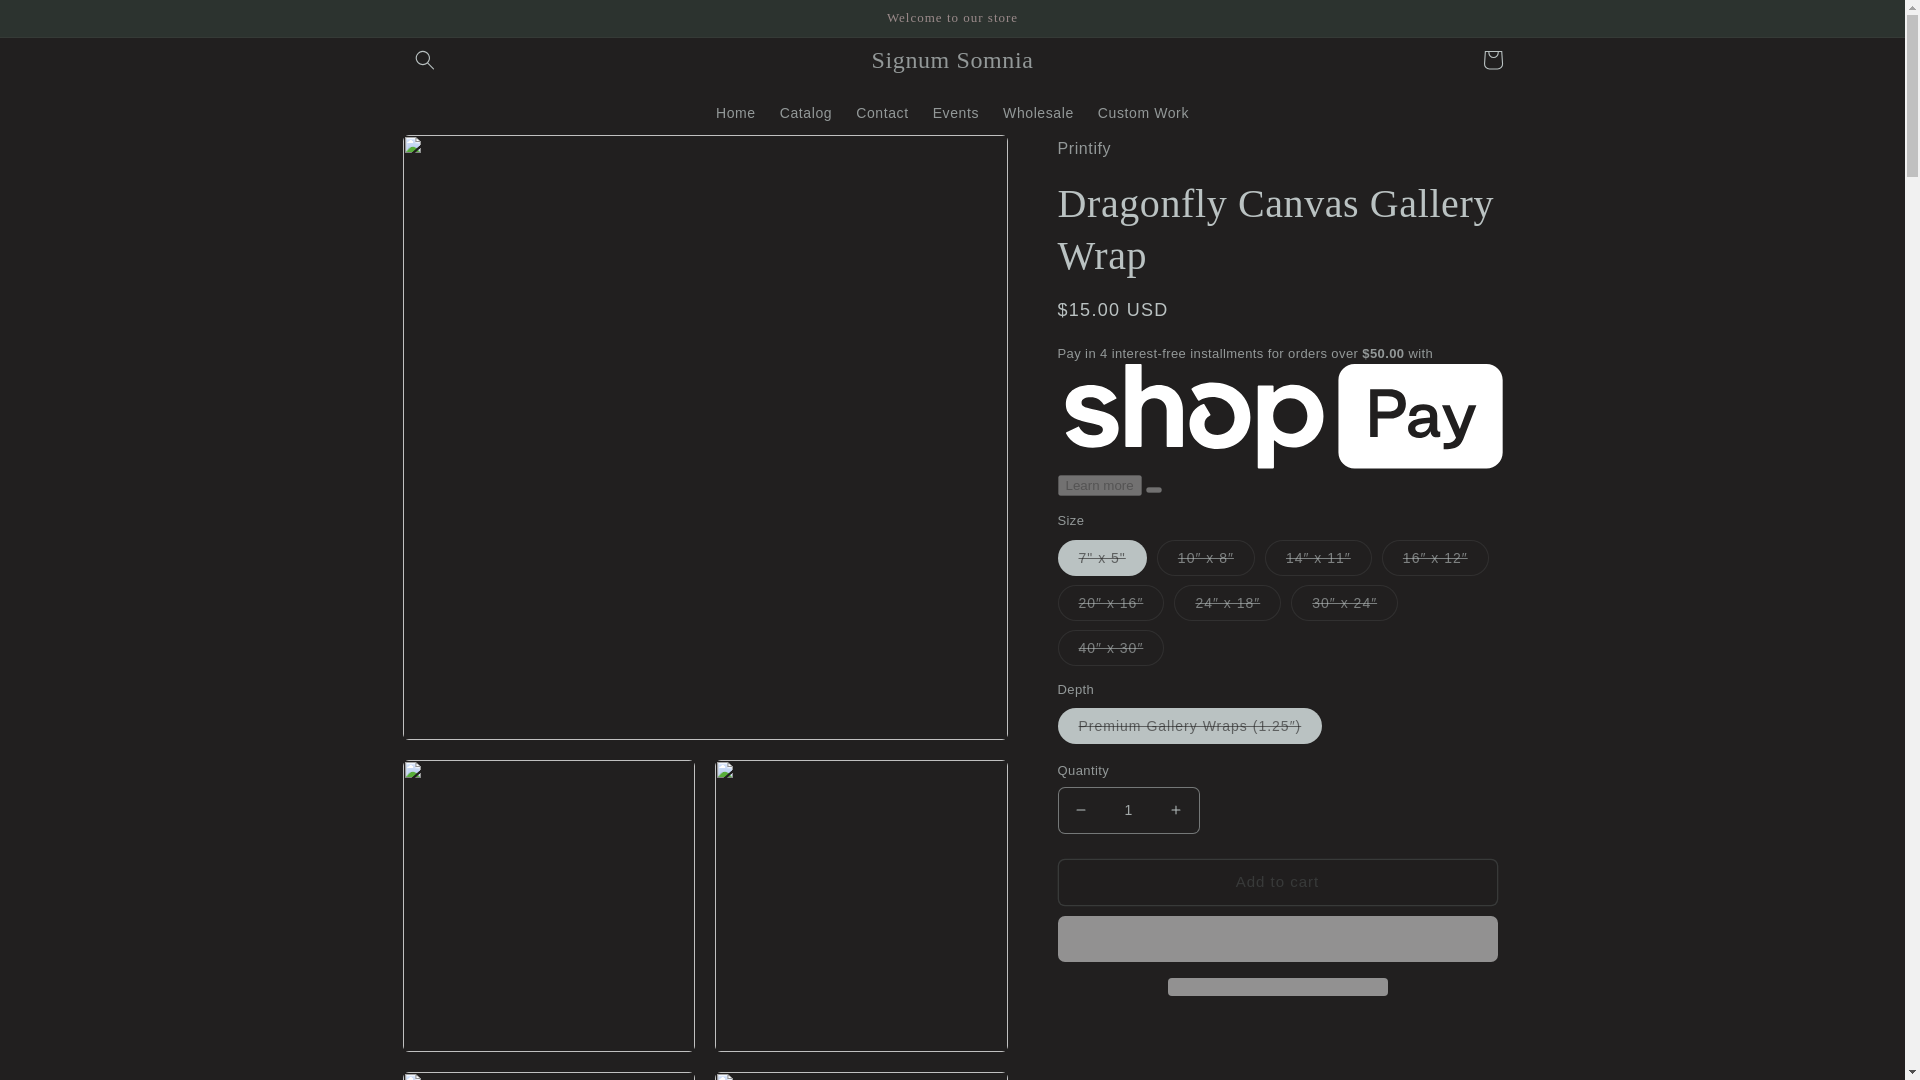 The image size is (1920, 1080). I want to click on Skip to content, so click(60, 23).